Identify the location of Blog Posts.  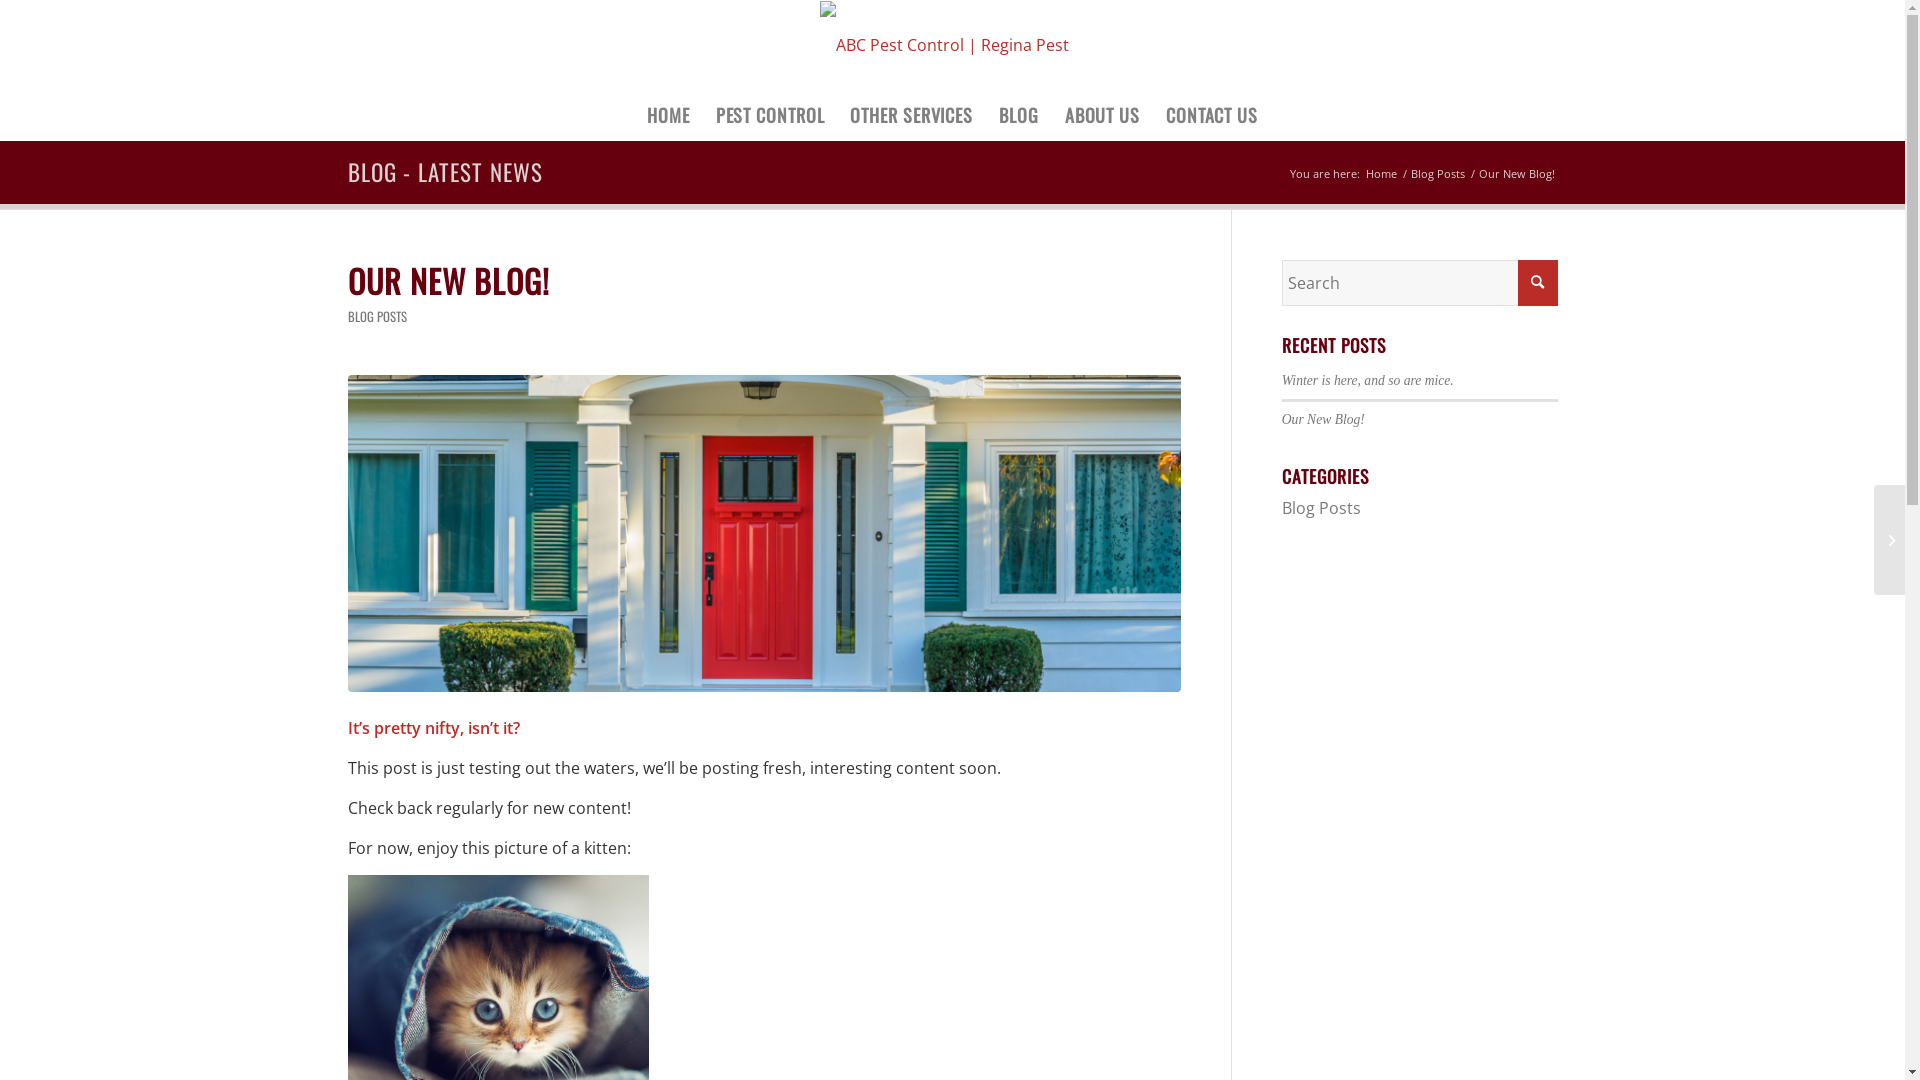
(1438, 174).